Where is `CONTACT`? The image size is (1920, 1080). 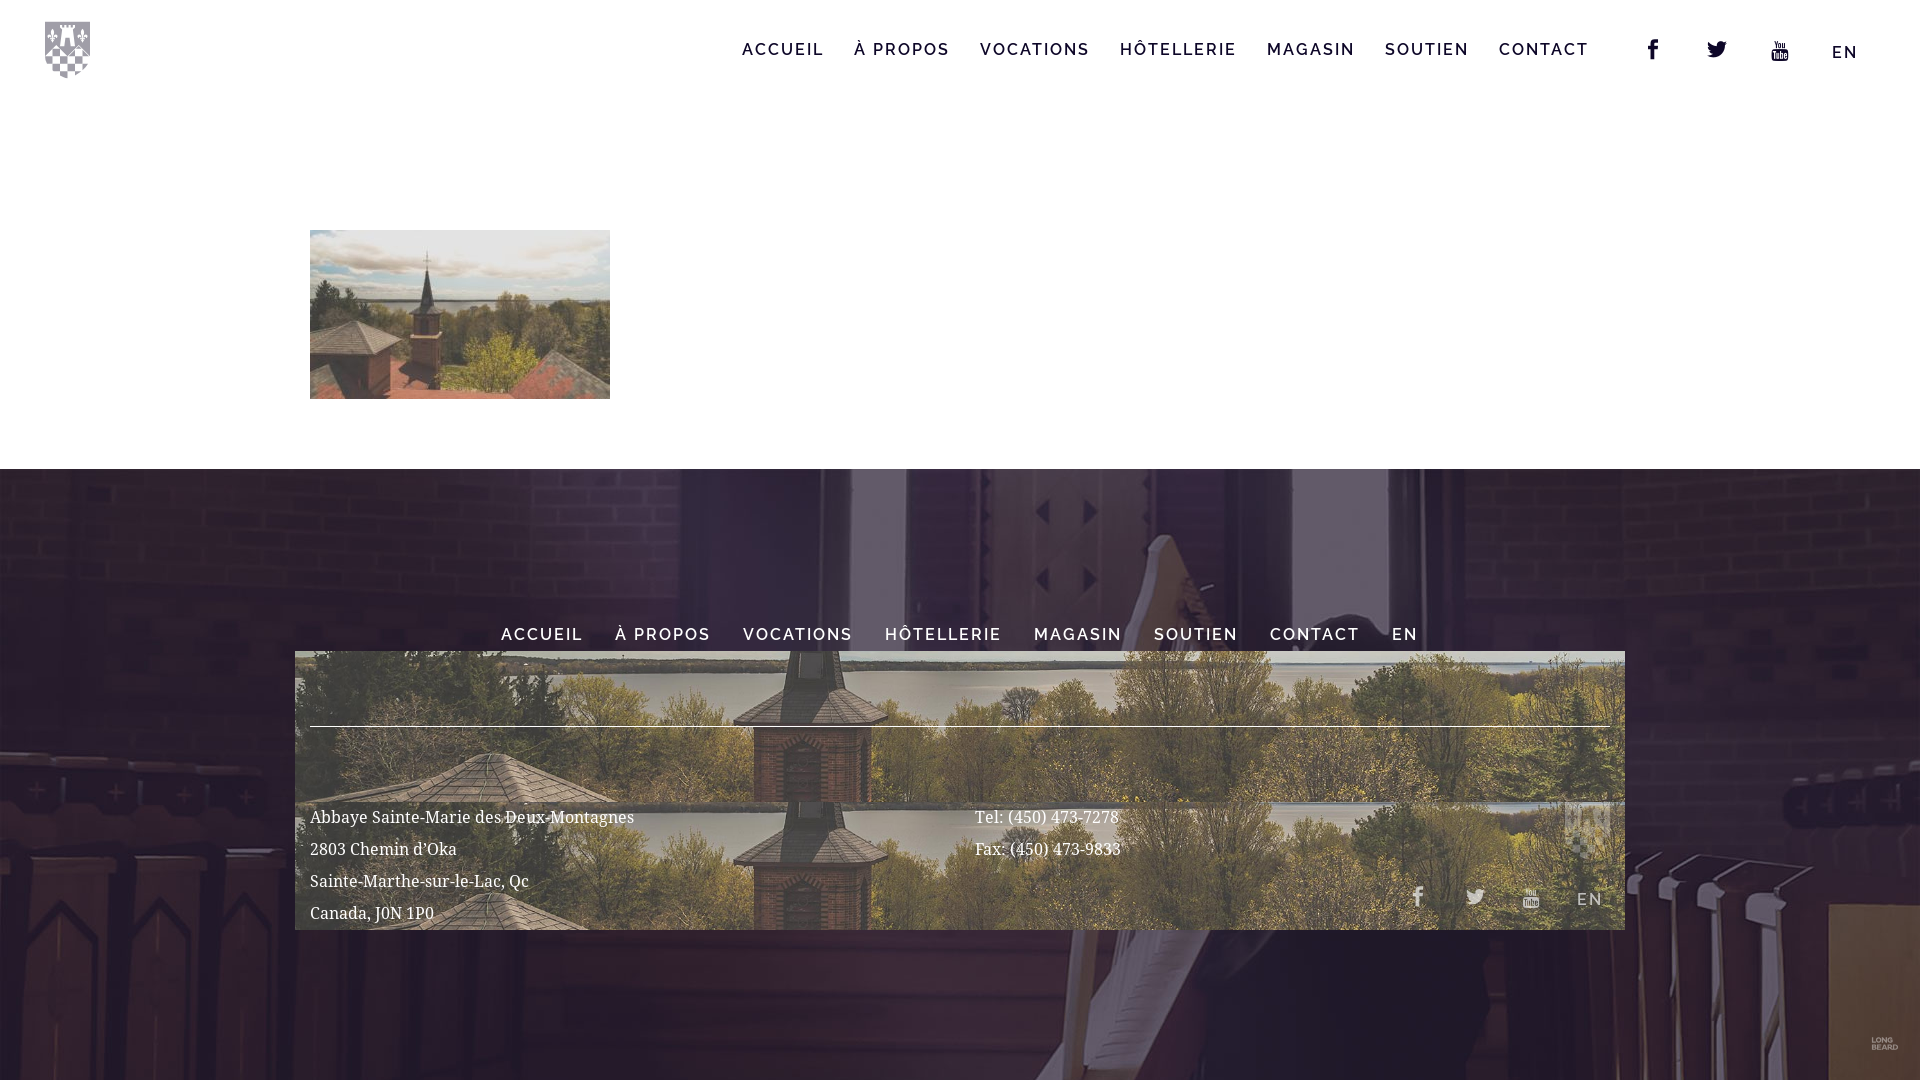
CONTACT is located at coordinates (1315, 635).